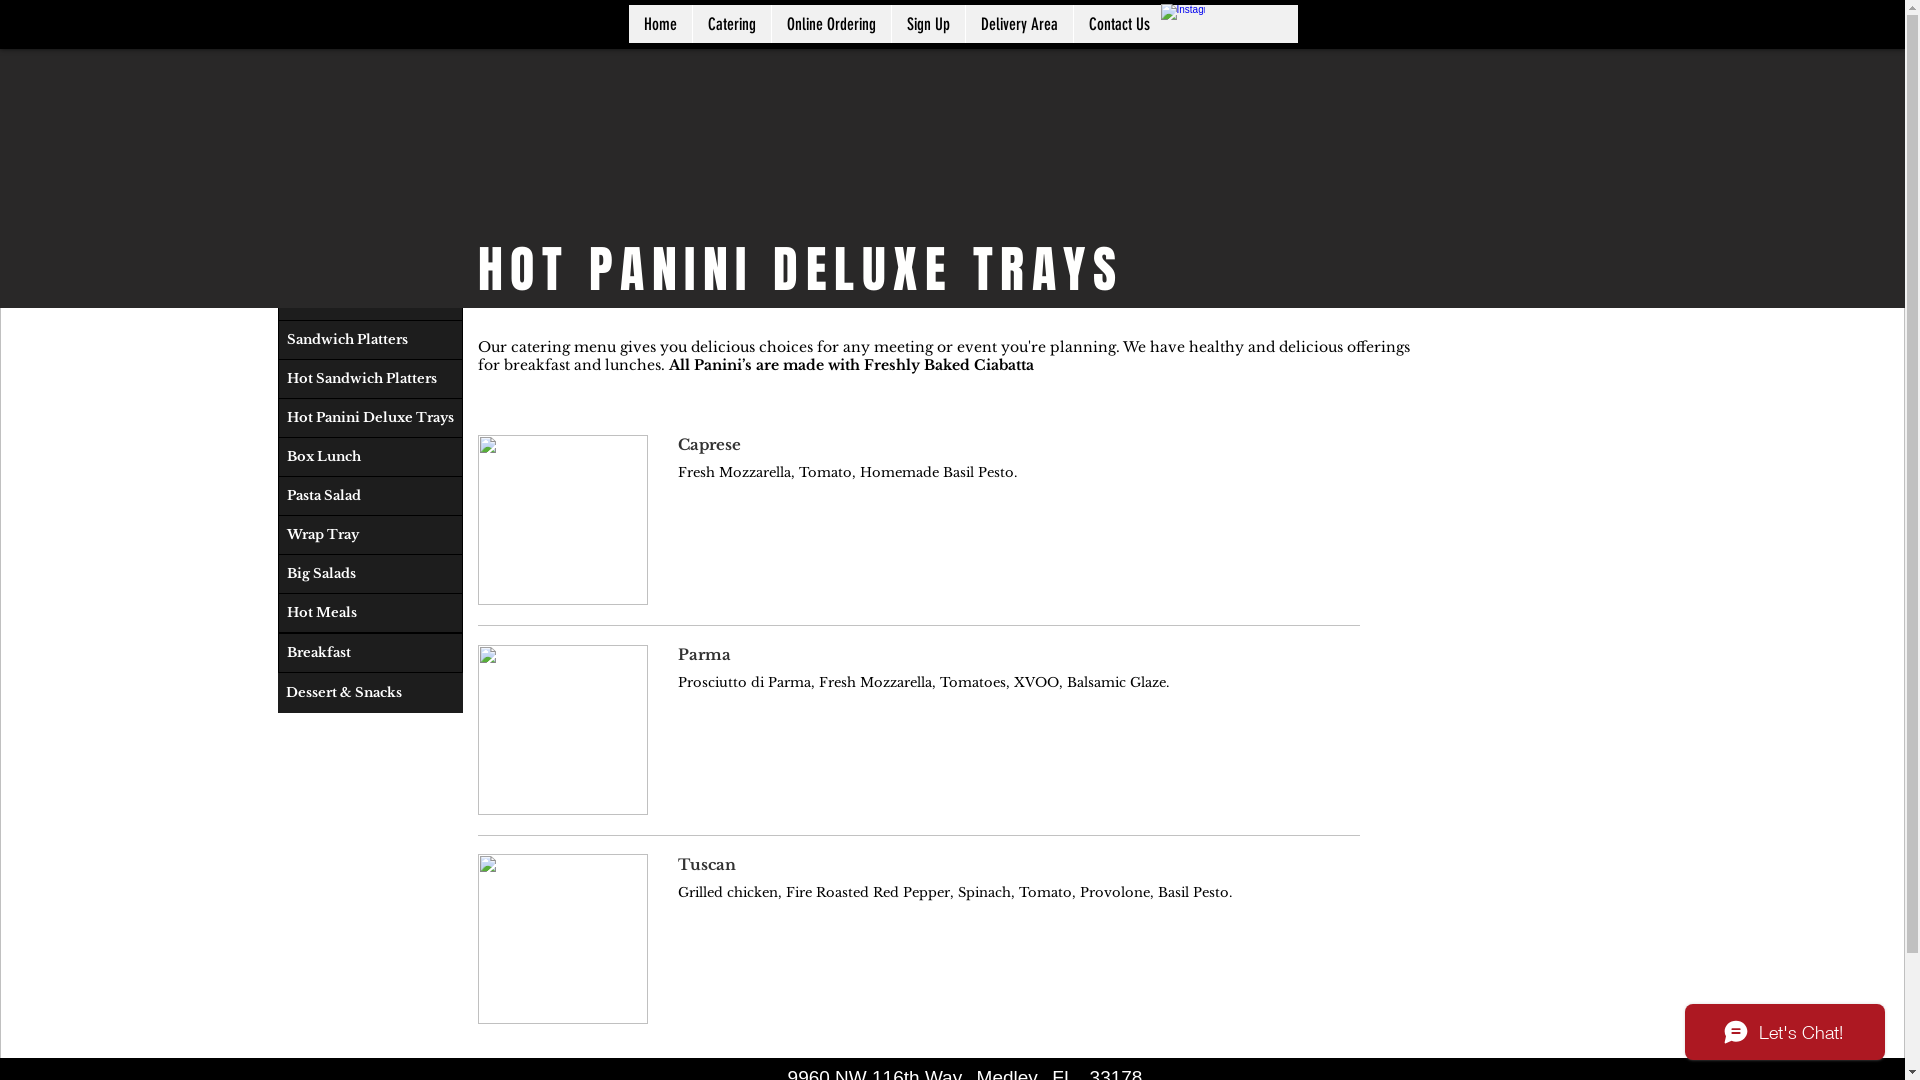  I want to click on Delivery Area, so click(1018, 24).